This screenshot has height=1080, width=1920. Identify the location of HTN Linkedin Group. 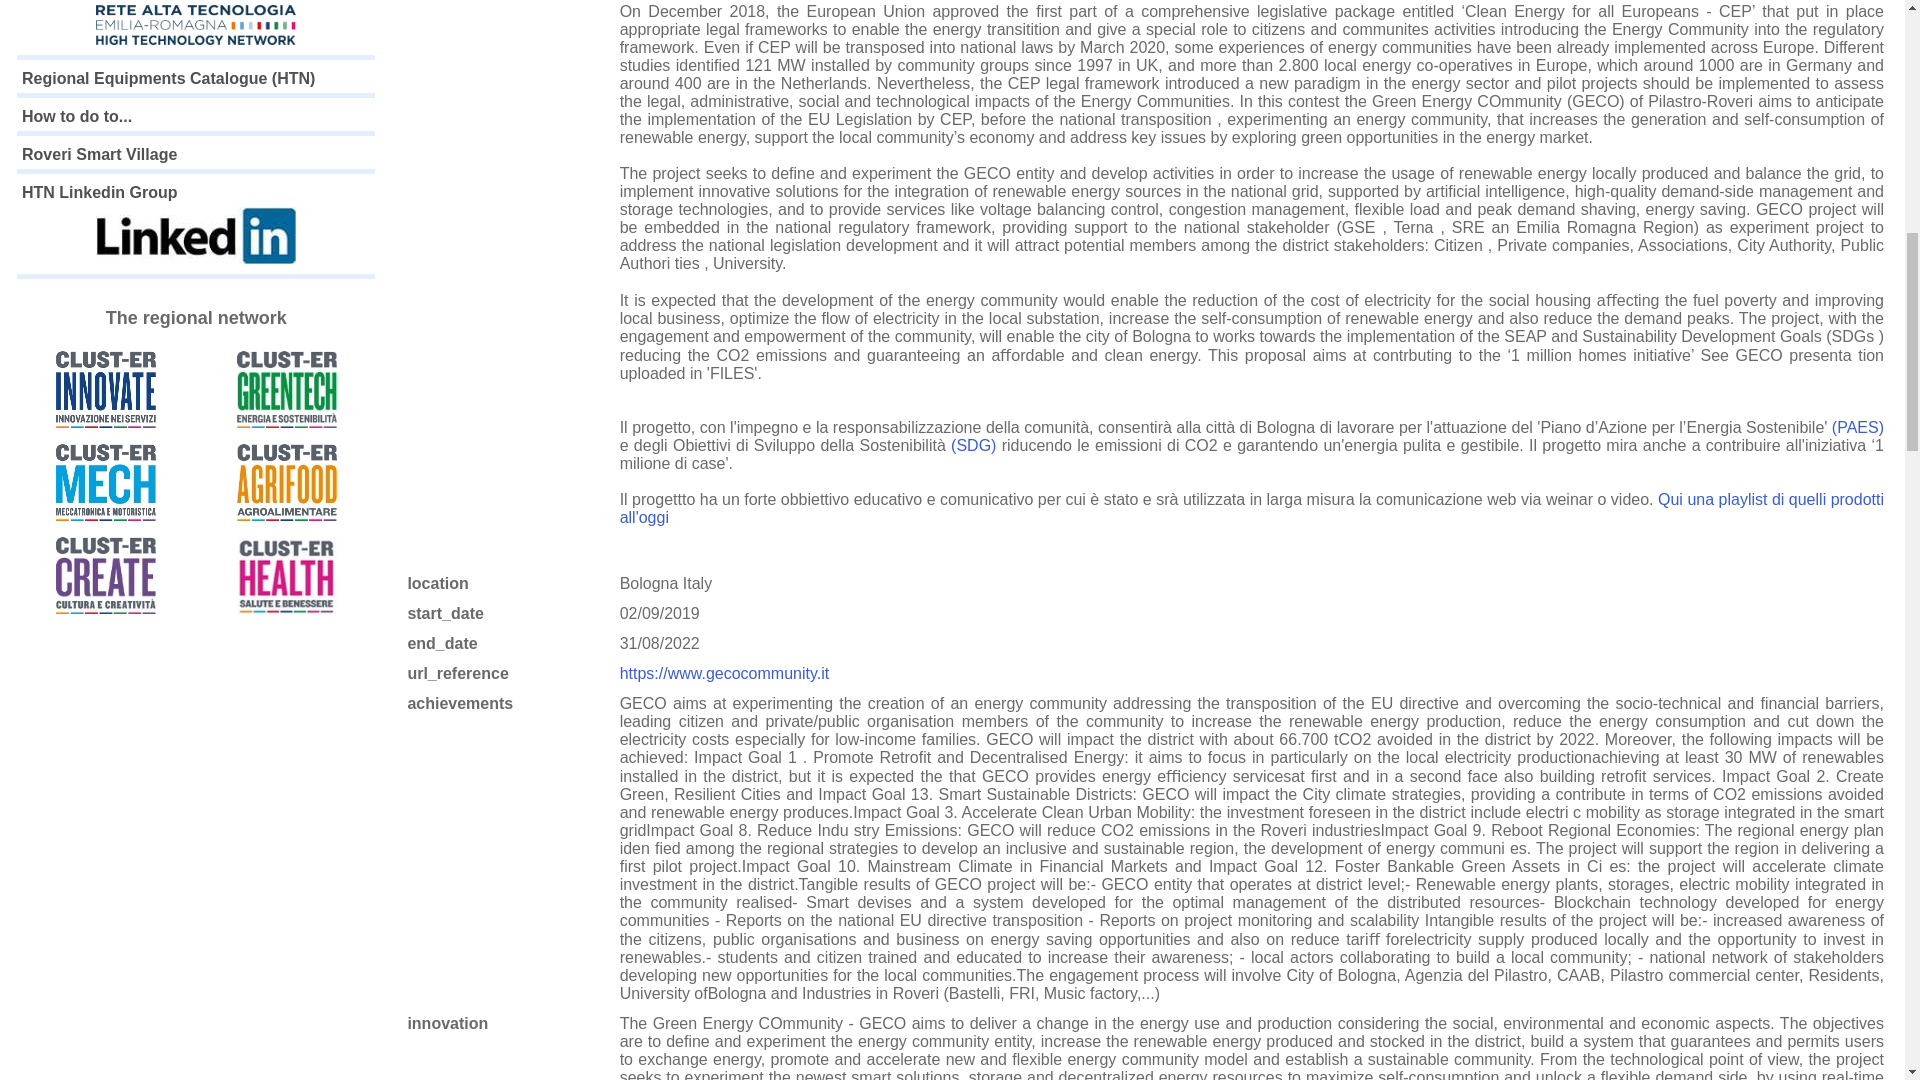
(196, 226).